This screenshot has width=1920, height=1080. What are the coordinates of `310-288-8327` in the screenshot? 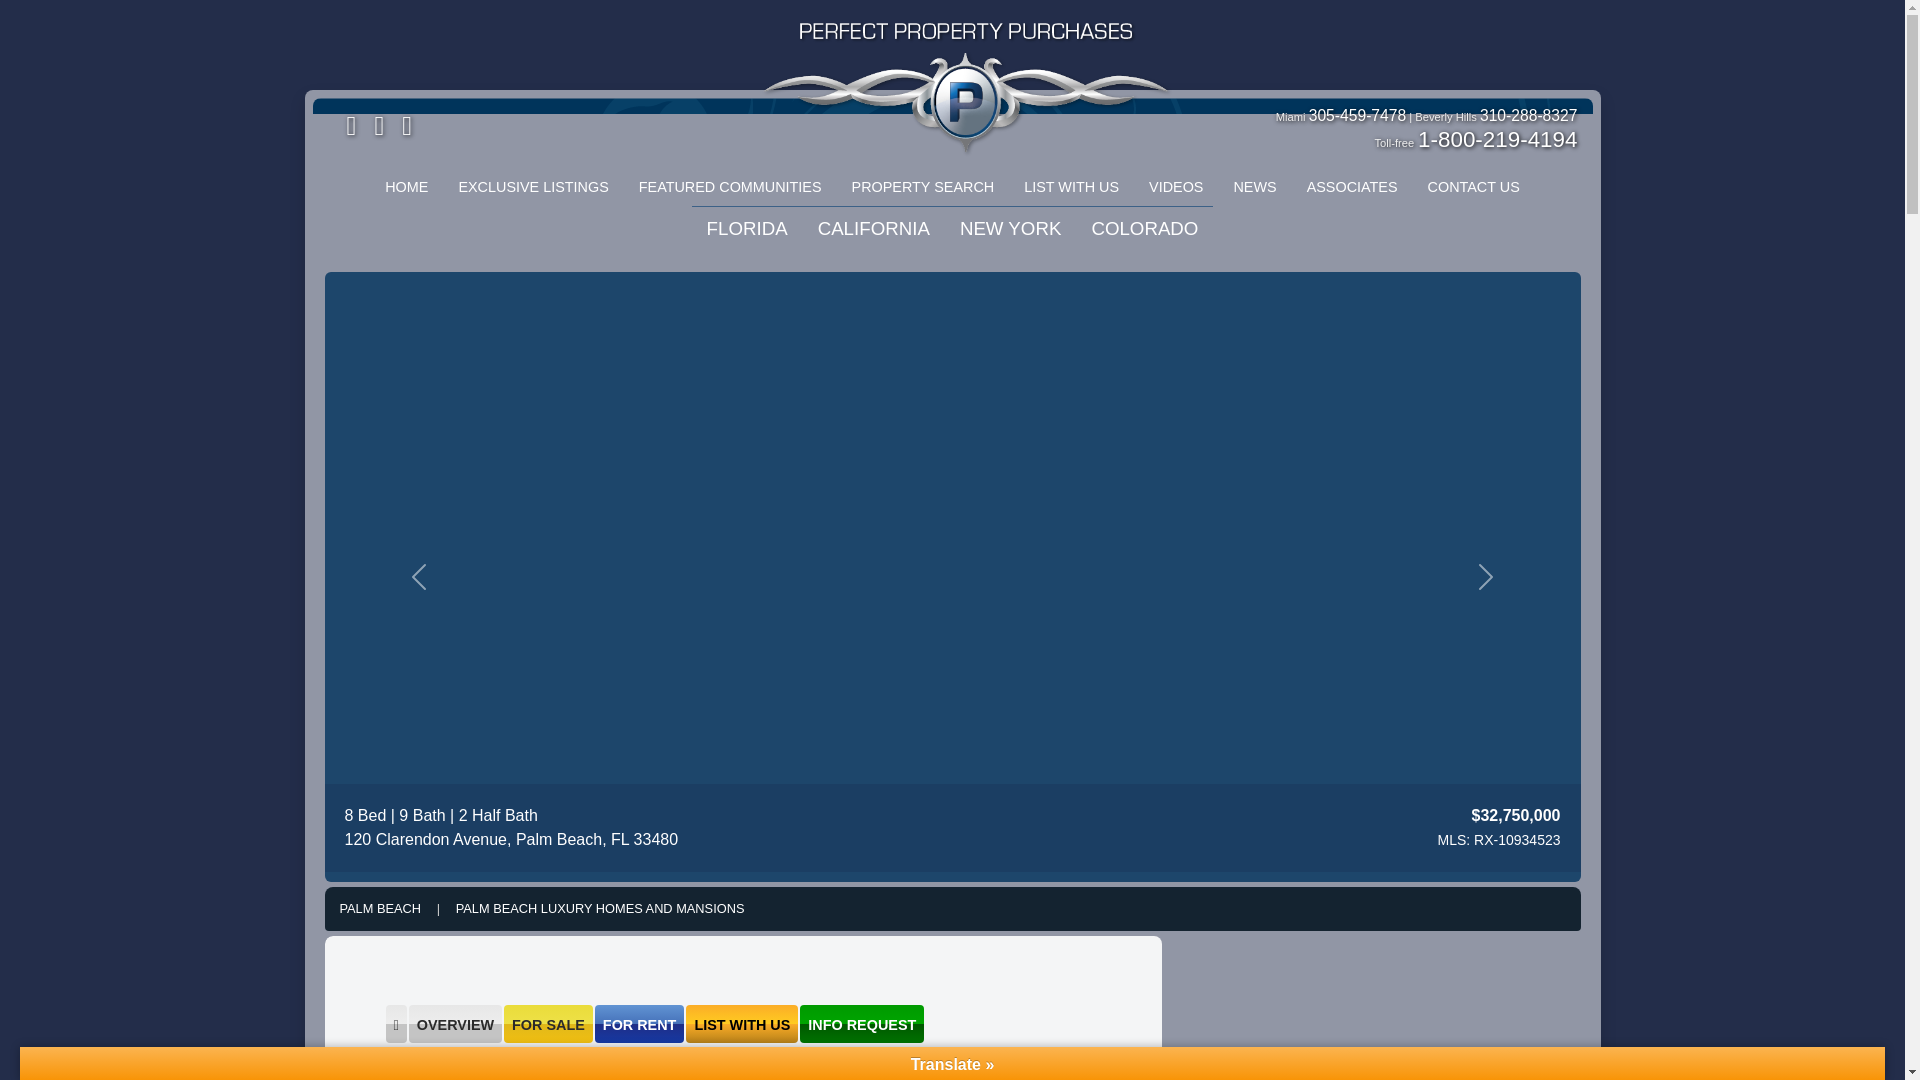 It's located at (1529, 115).